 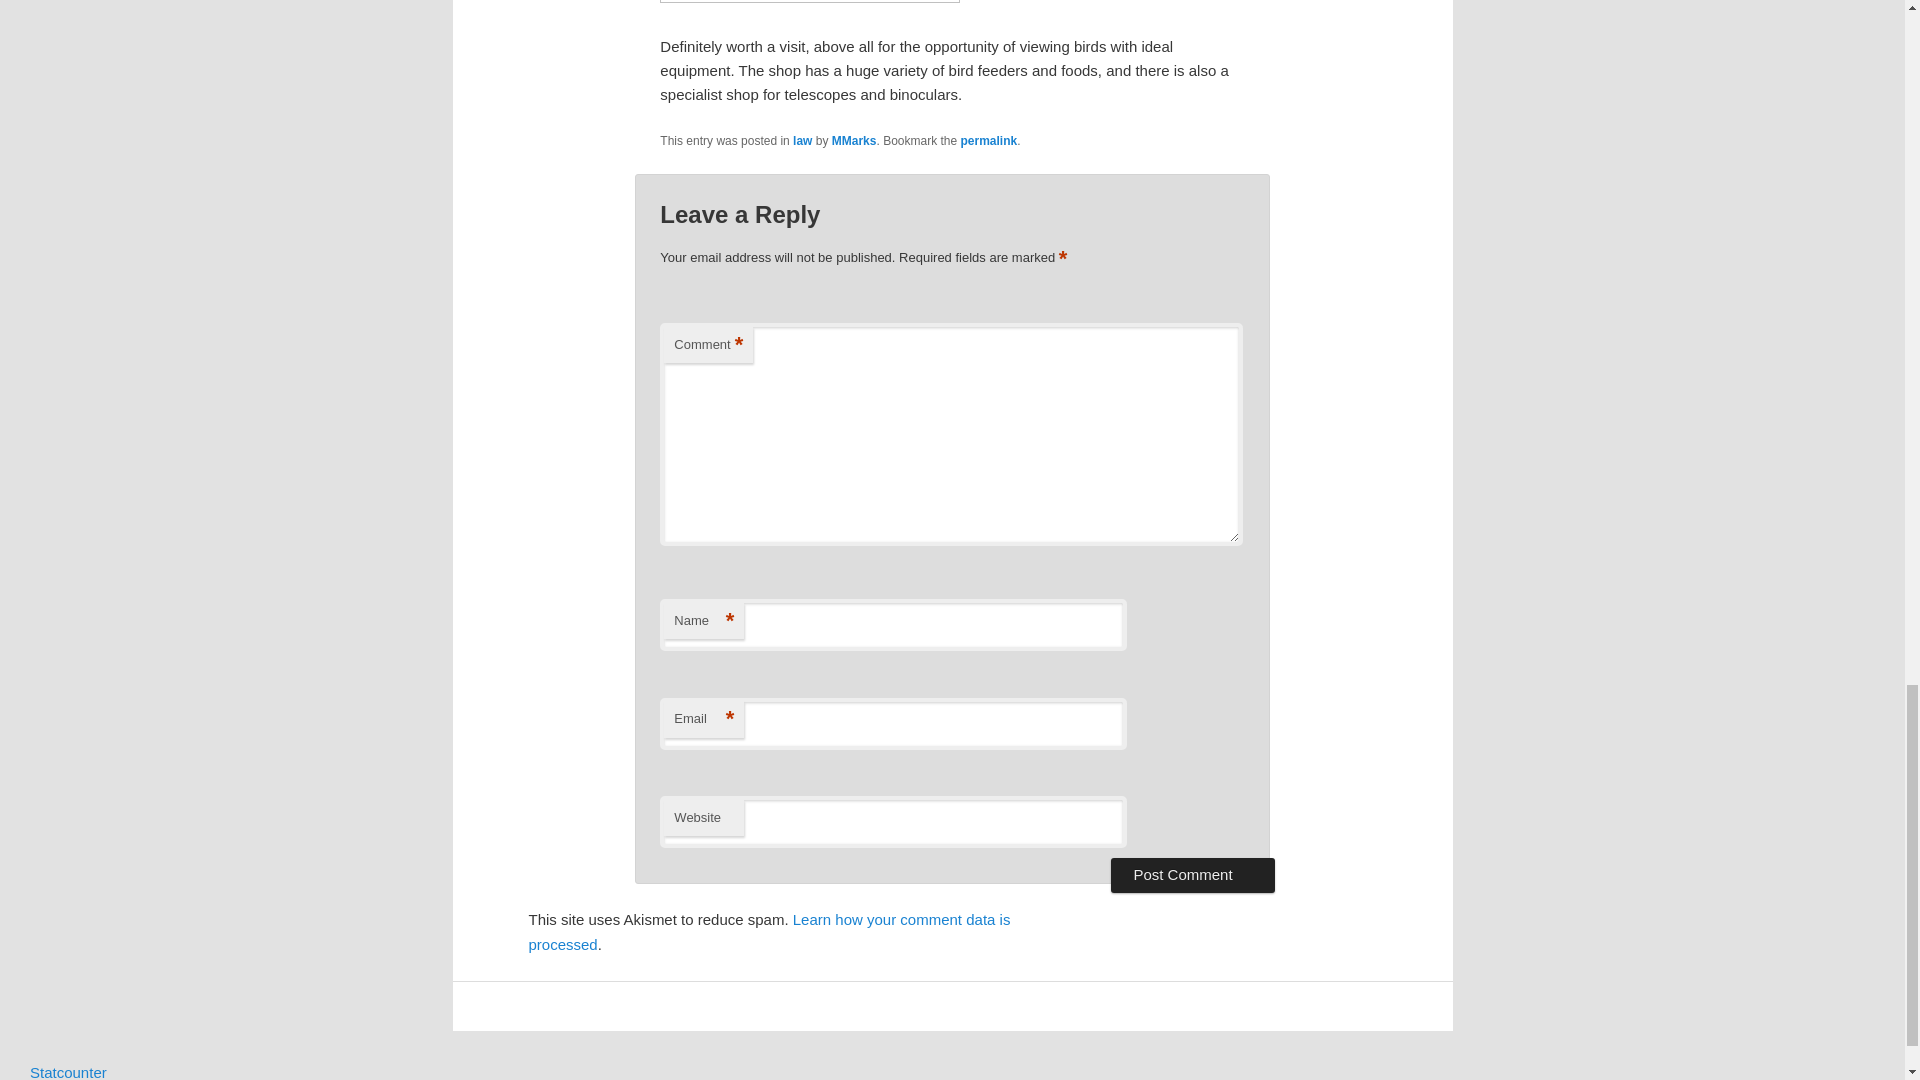 What do you see at coordinates (1192, 874) in the screenshot?
I see `Post Comment` at bounding box center [1192, 874].